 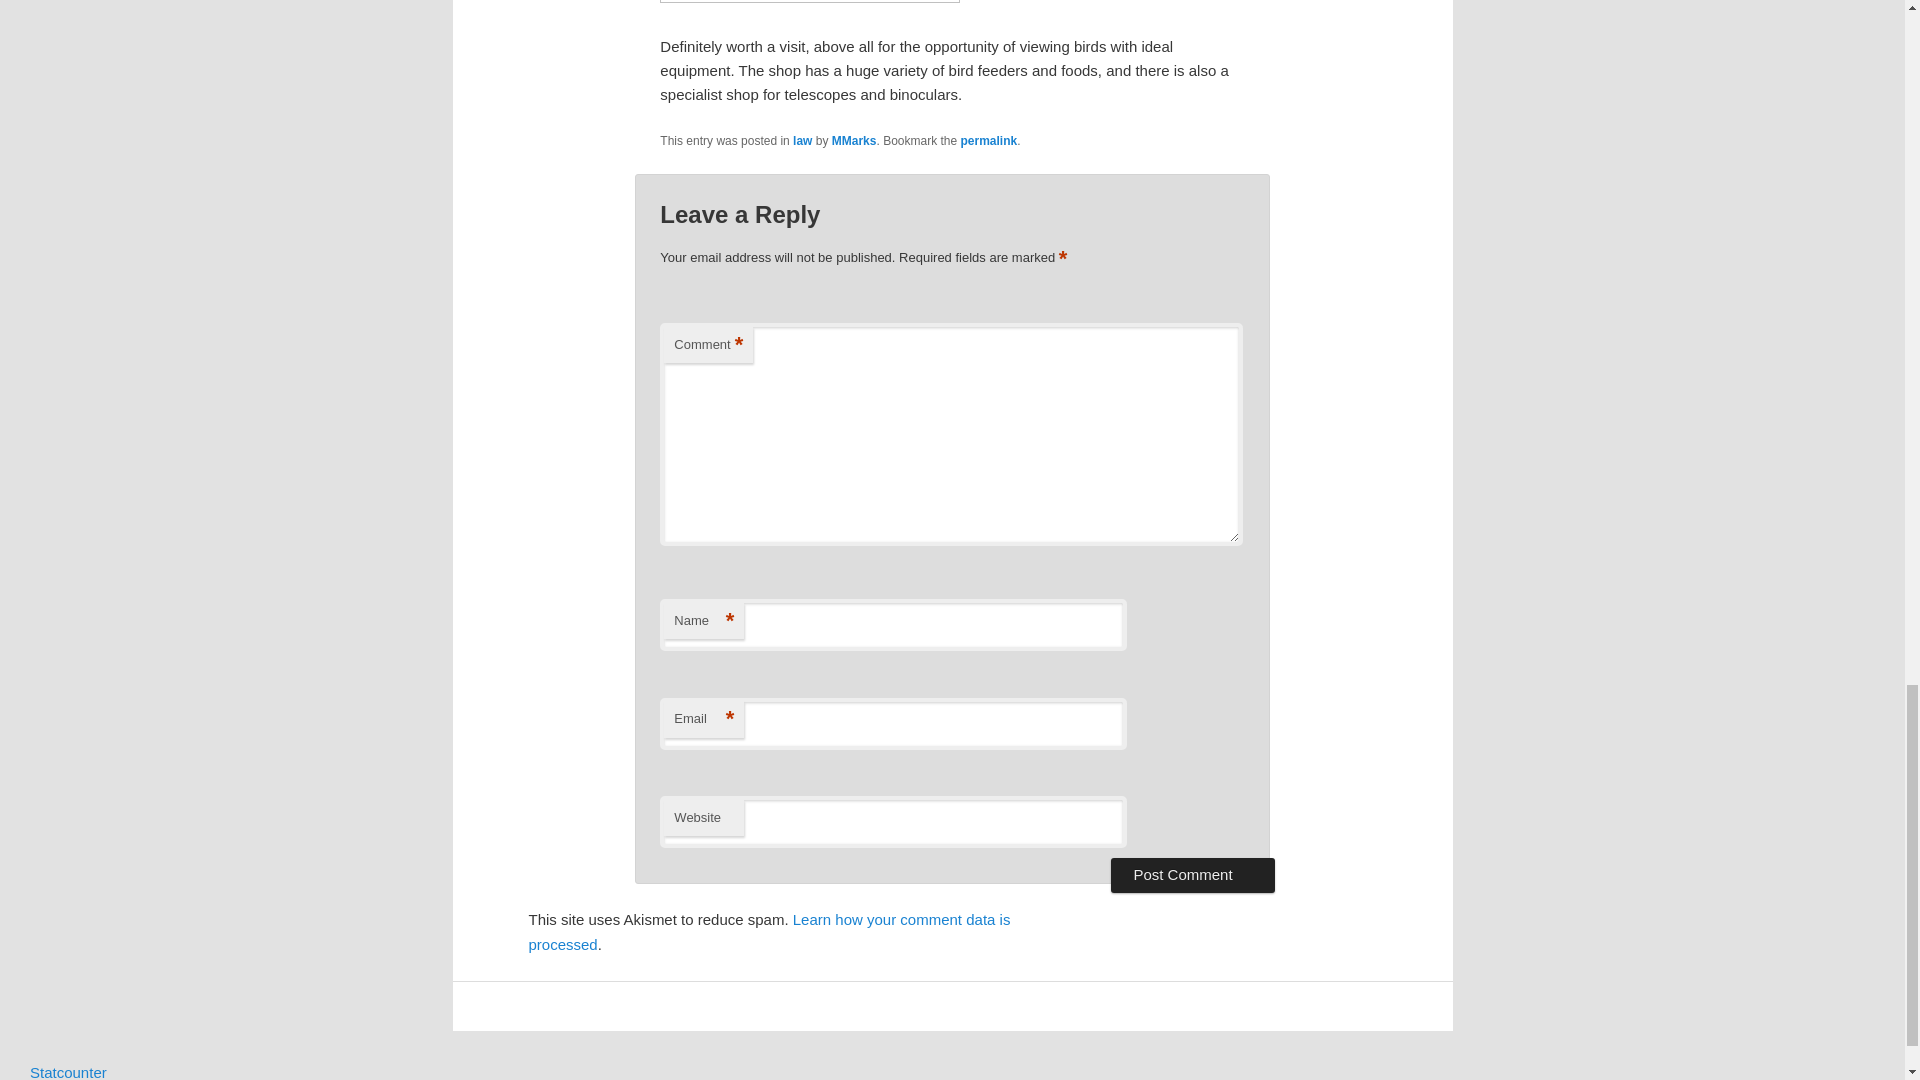 What do you see at coordinates (1192, 874) in the screenshot?
I see `Post Comment` at bounding box center [1192, 874].